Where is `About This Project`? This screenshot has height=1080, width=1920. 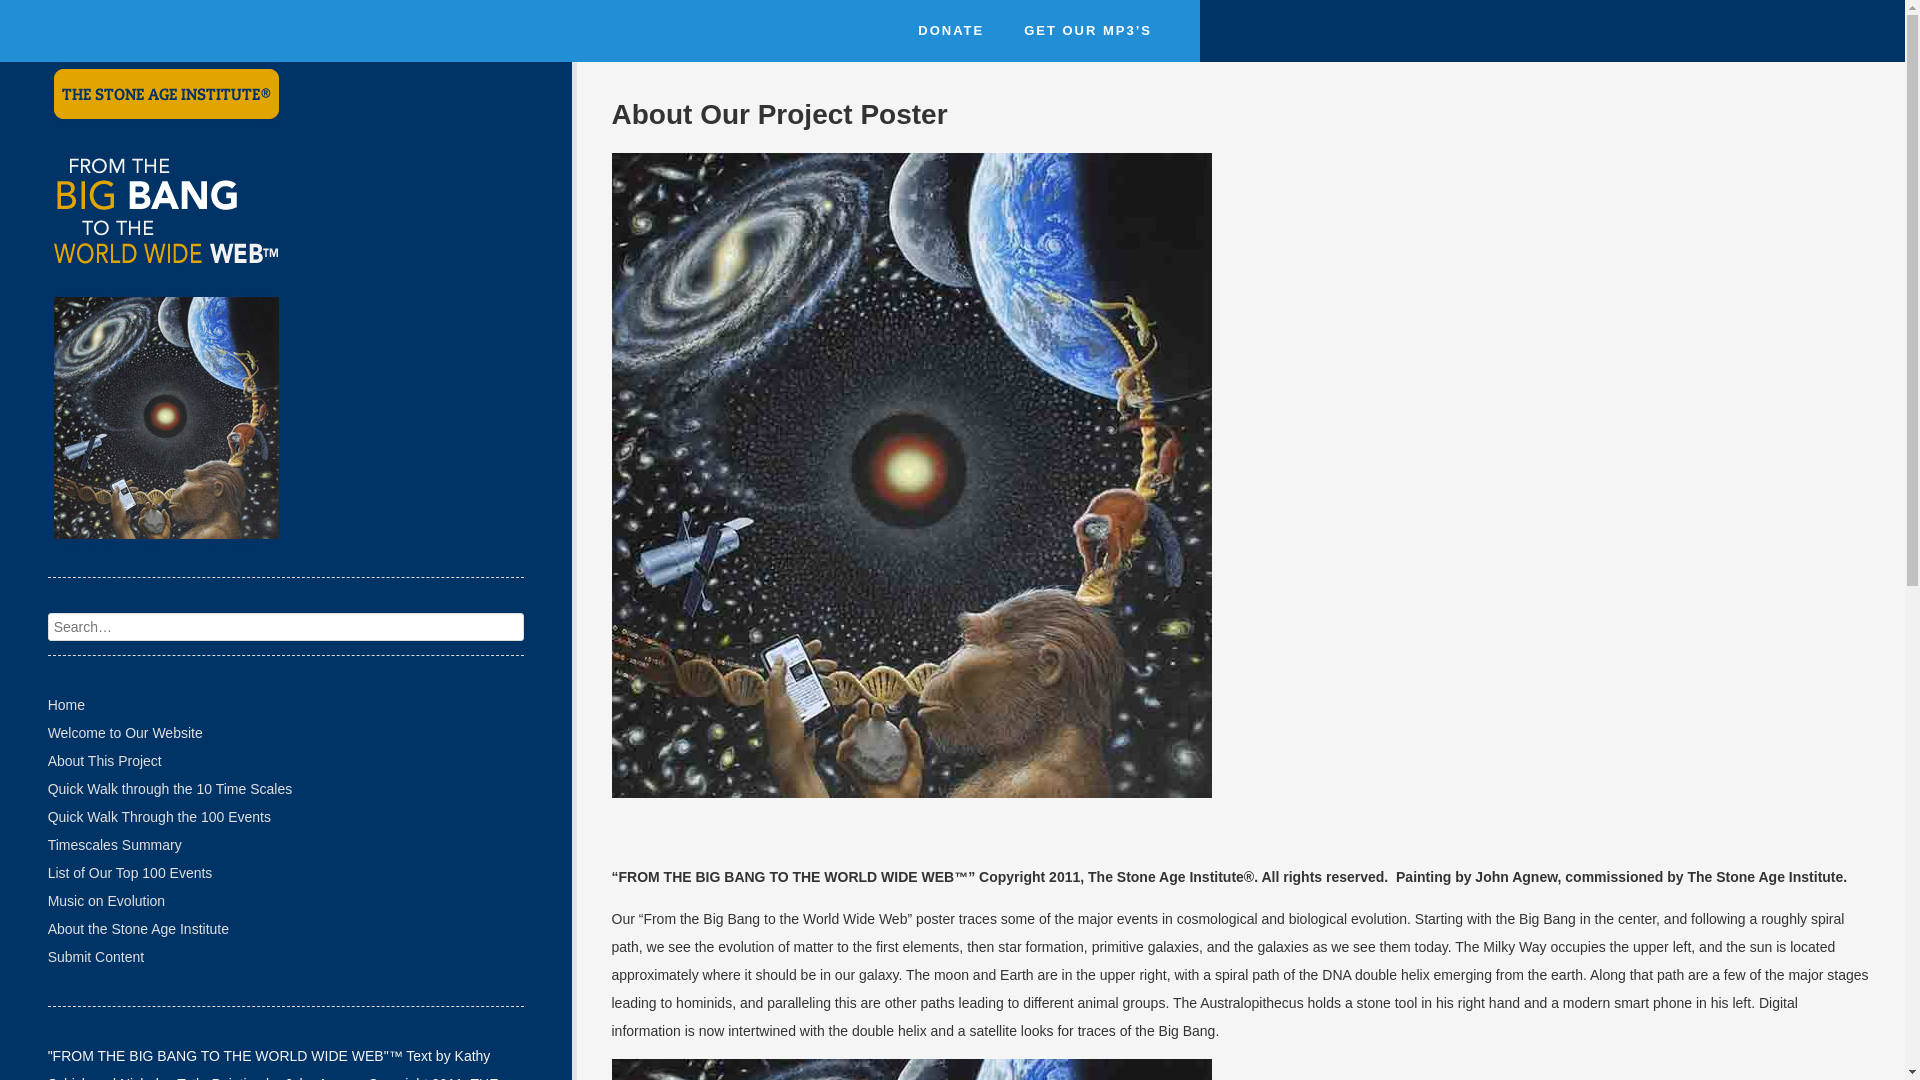
About This Project is located at coordinates (104, 760).